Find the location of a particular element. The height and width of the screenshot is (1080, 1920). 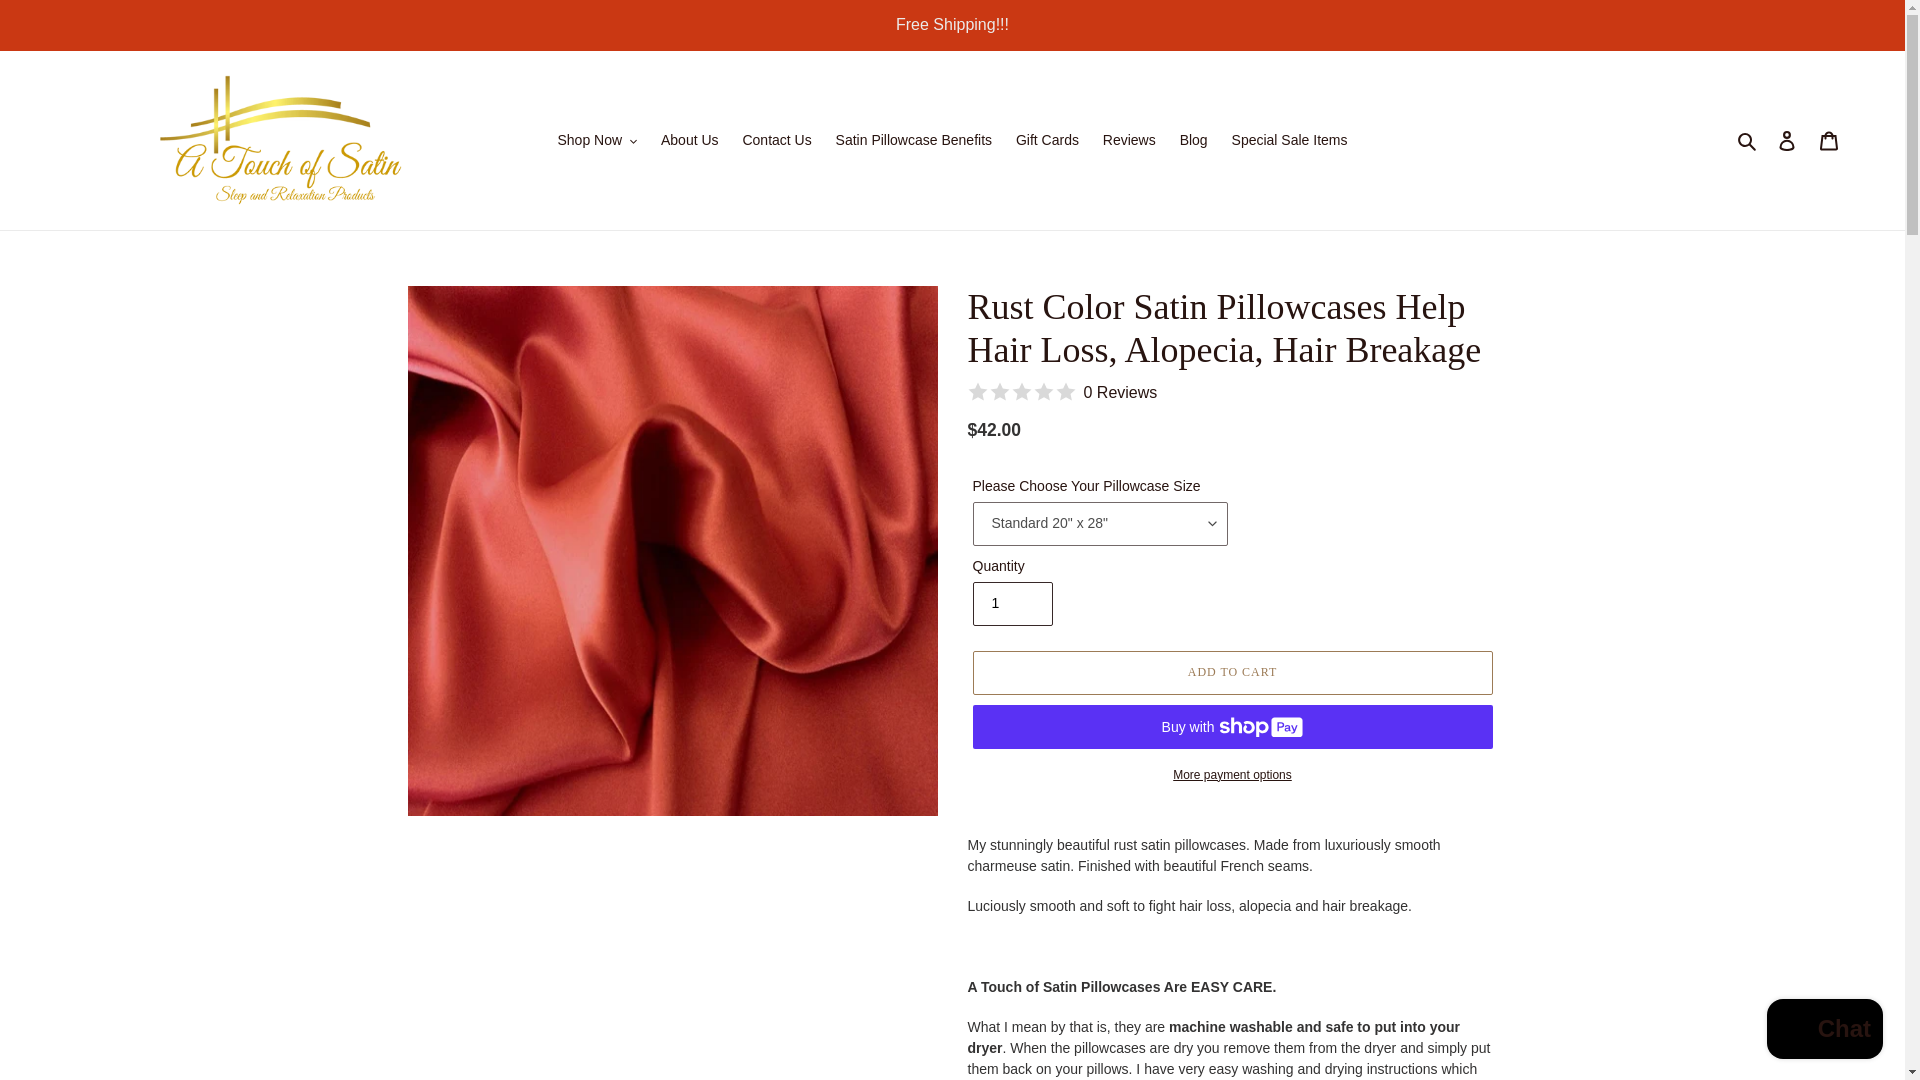

Reviews is located at coordinates (1128, 140).